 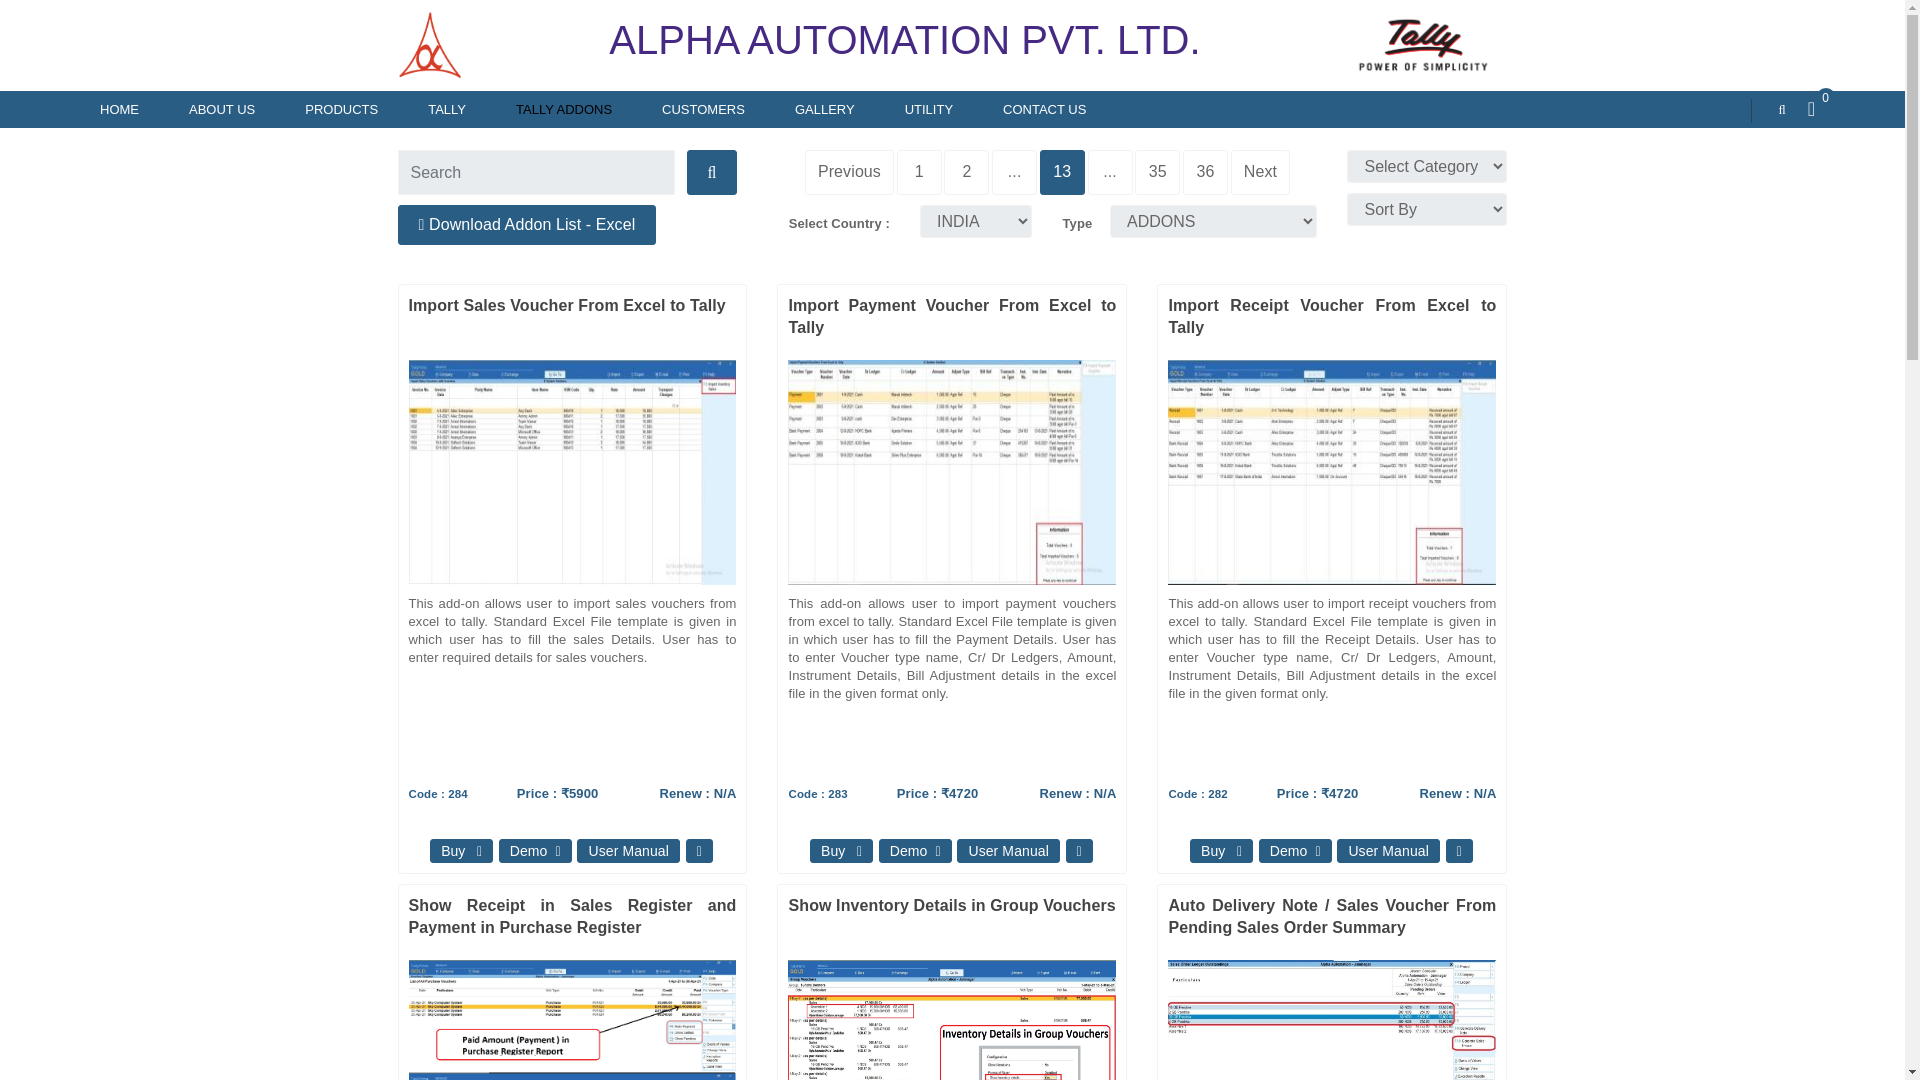 What do you see at coordinates (1014, 172) in the screenshot?
I see `...` at bounding box center [1014, 172].